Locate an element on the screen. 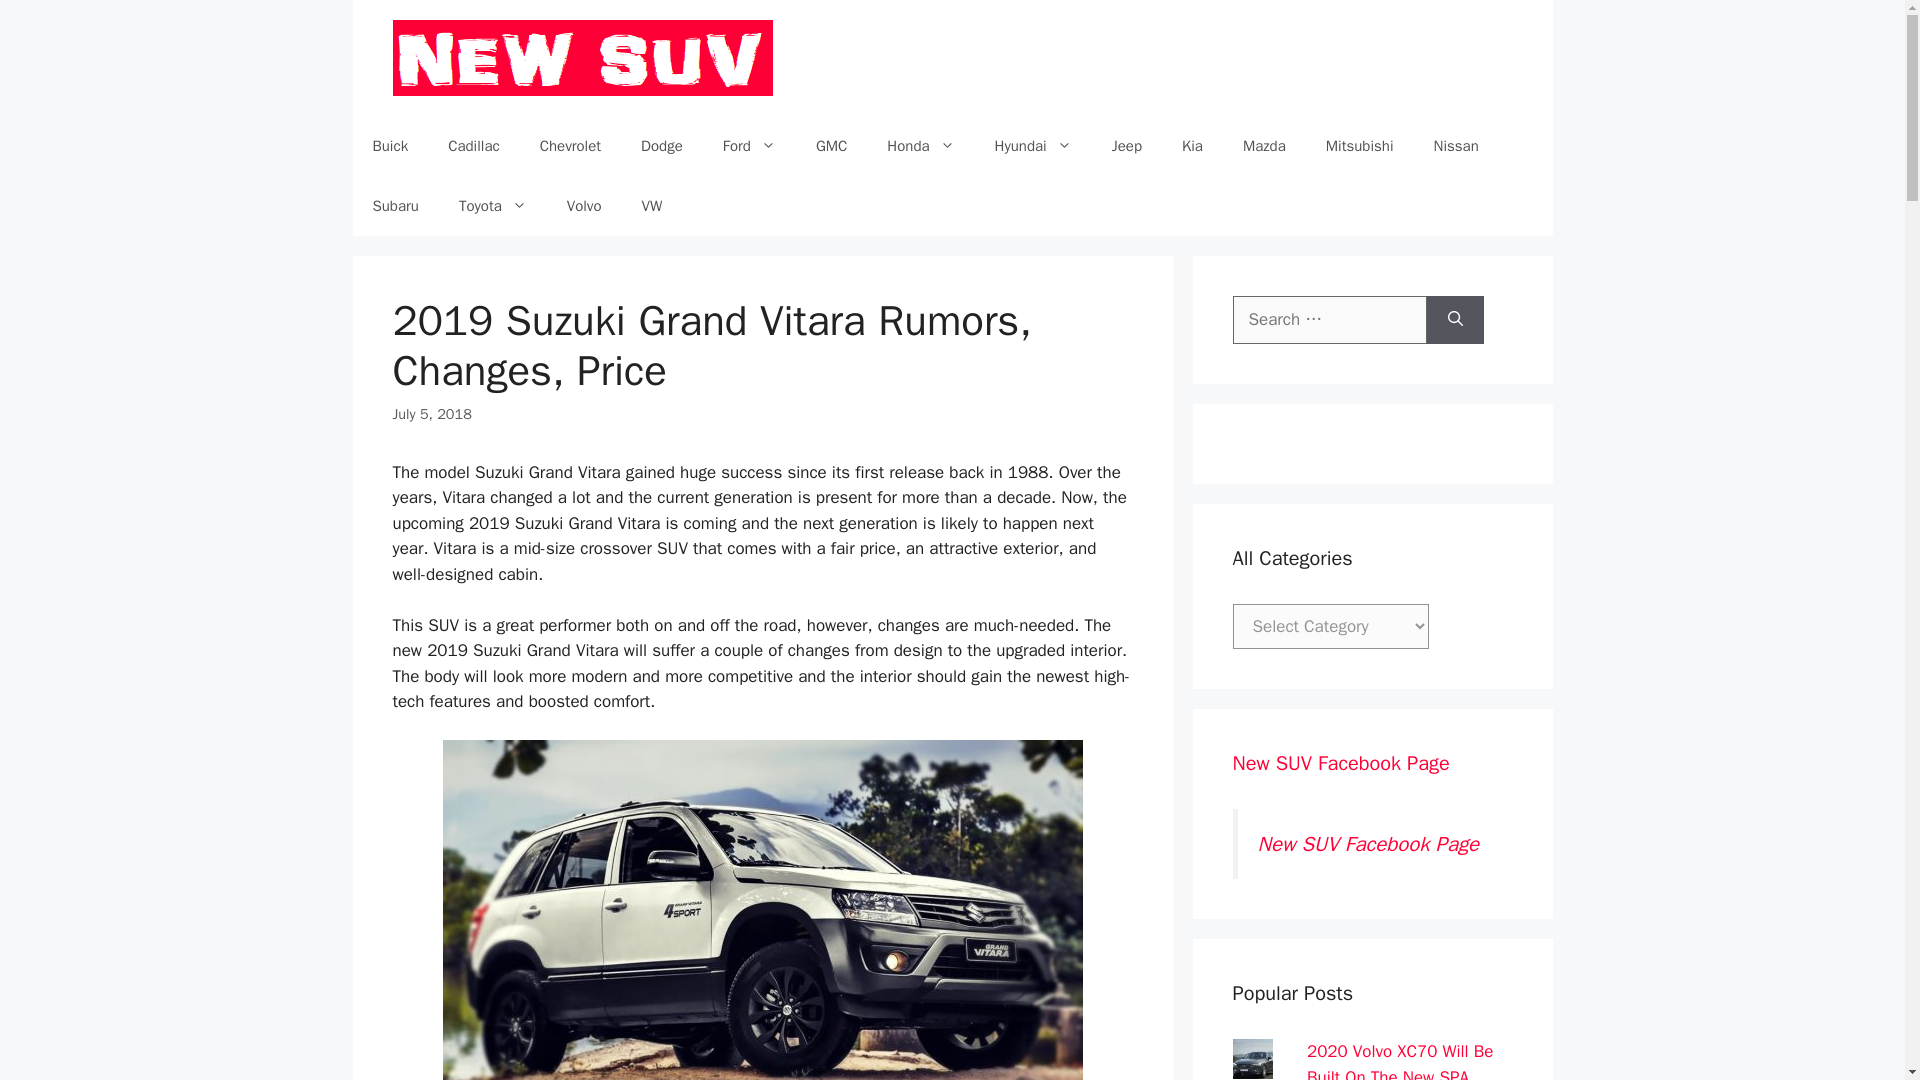 This screenshot has height=1080, width=1920. Volvo is located at coordinates (584, 206).